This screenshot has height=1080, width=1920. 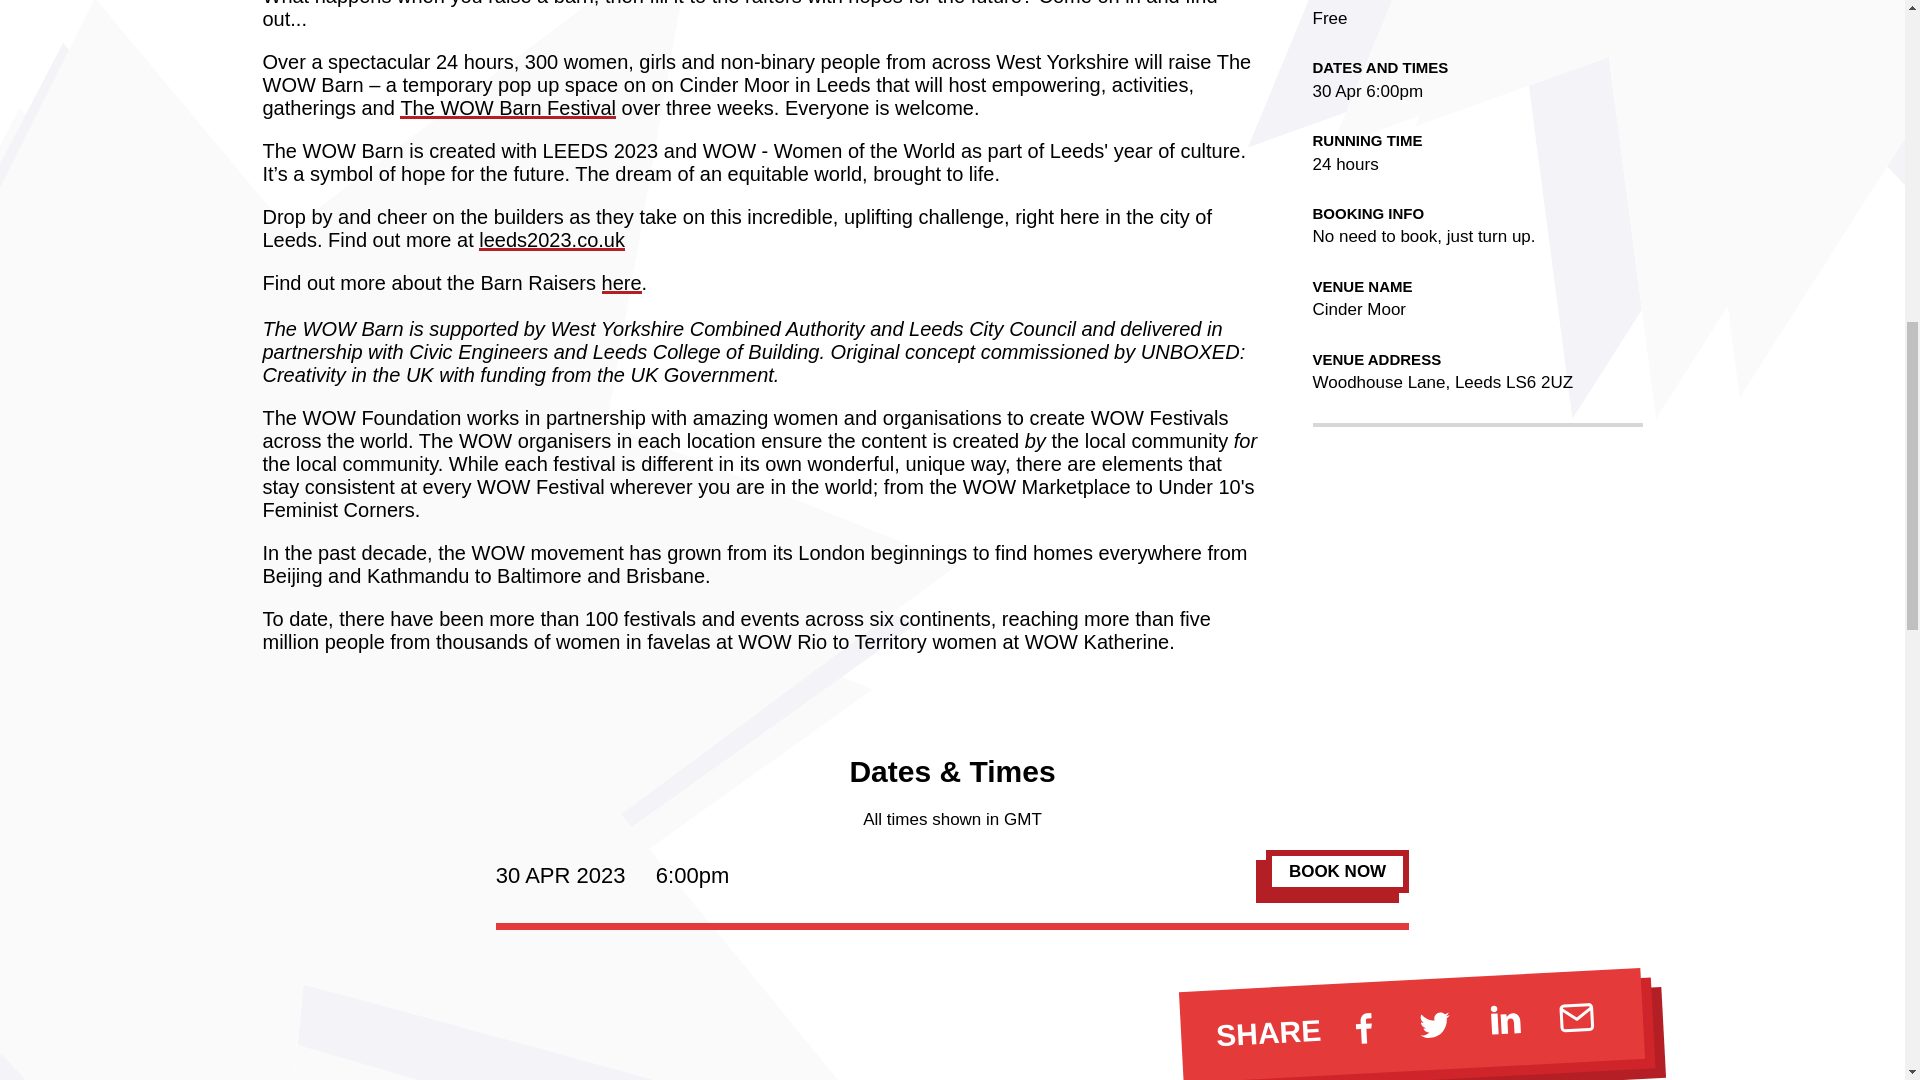 I want to click on here, so click(x=622, y=282).